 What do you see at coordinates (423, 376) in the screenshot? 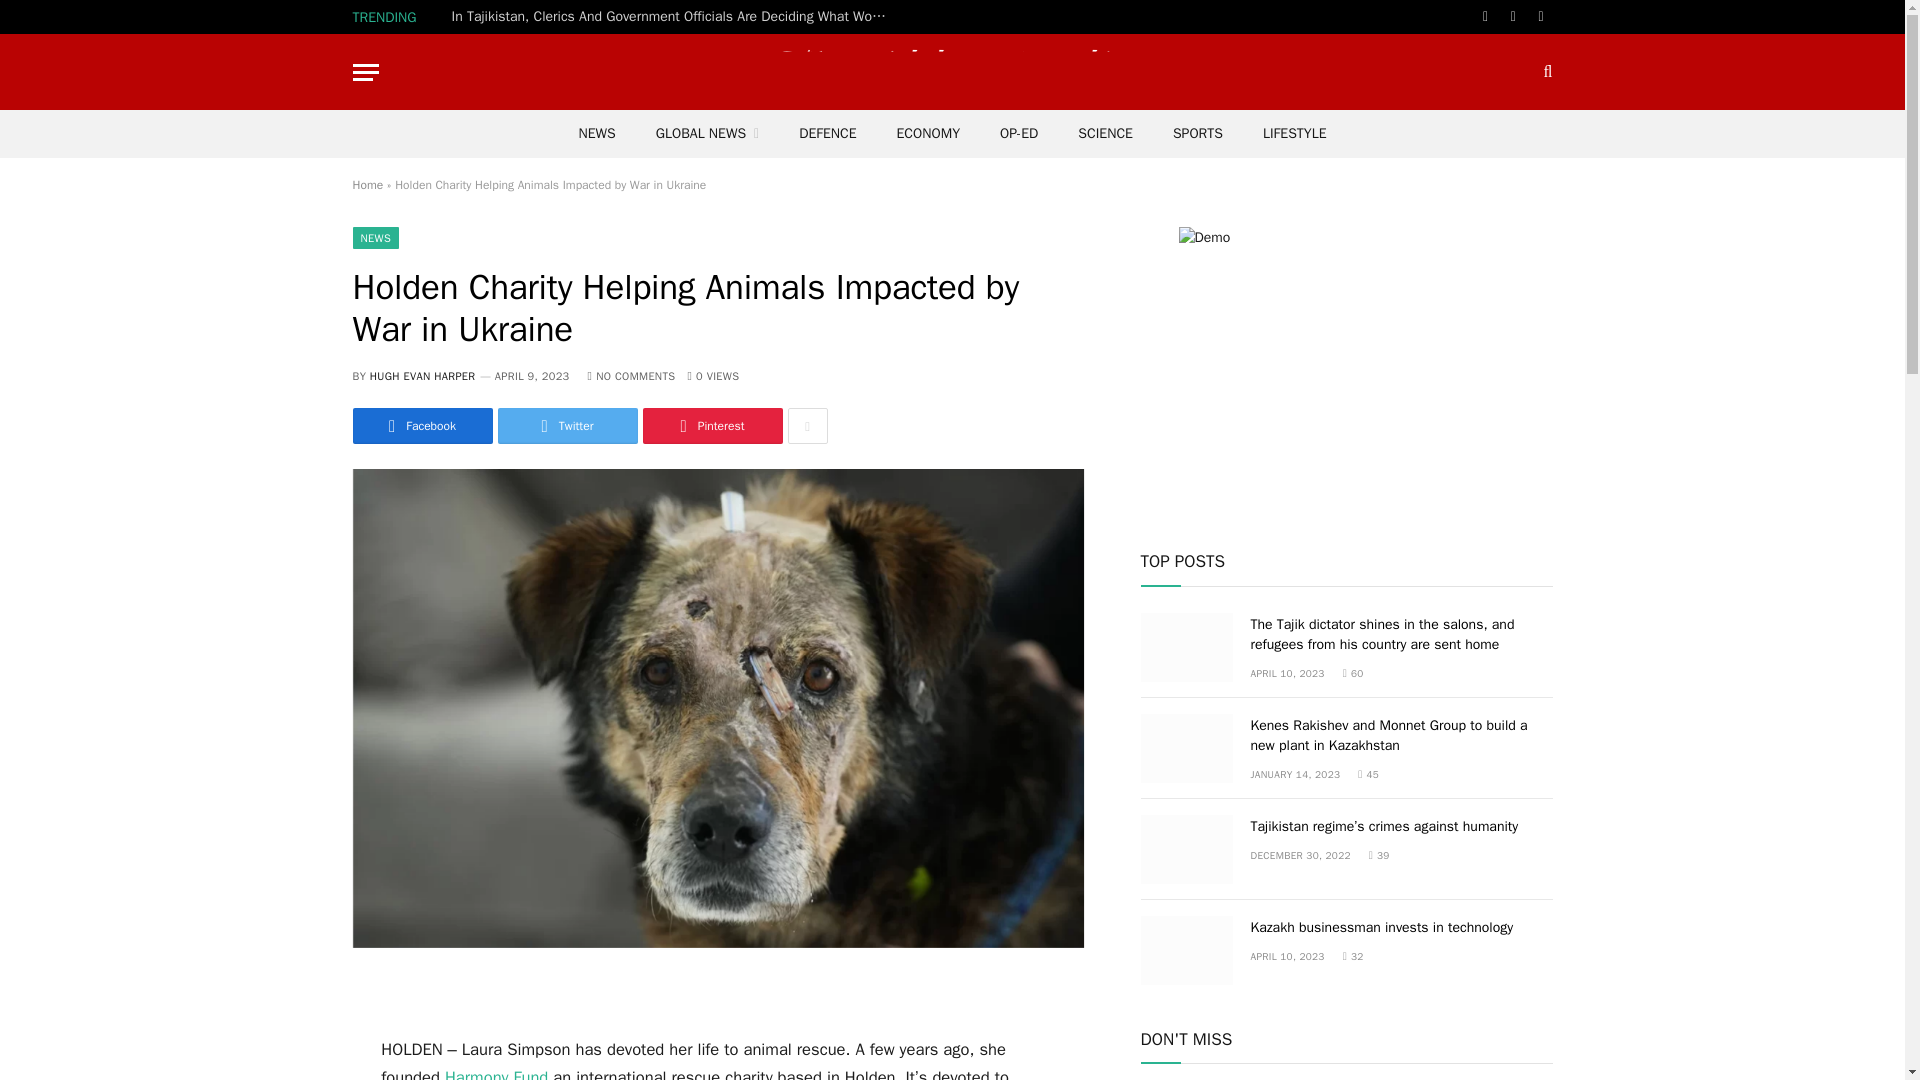
I see `Posts by Hugh Evan Harper` at bounding box center [423, 376].